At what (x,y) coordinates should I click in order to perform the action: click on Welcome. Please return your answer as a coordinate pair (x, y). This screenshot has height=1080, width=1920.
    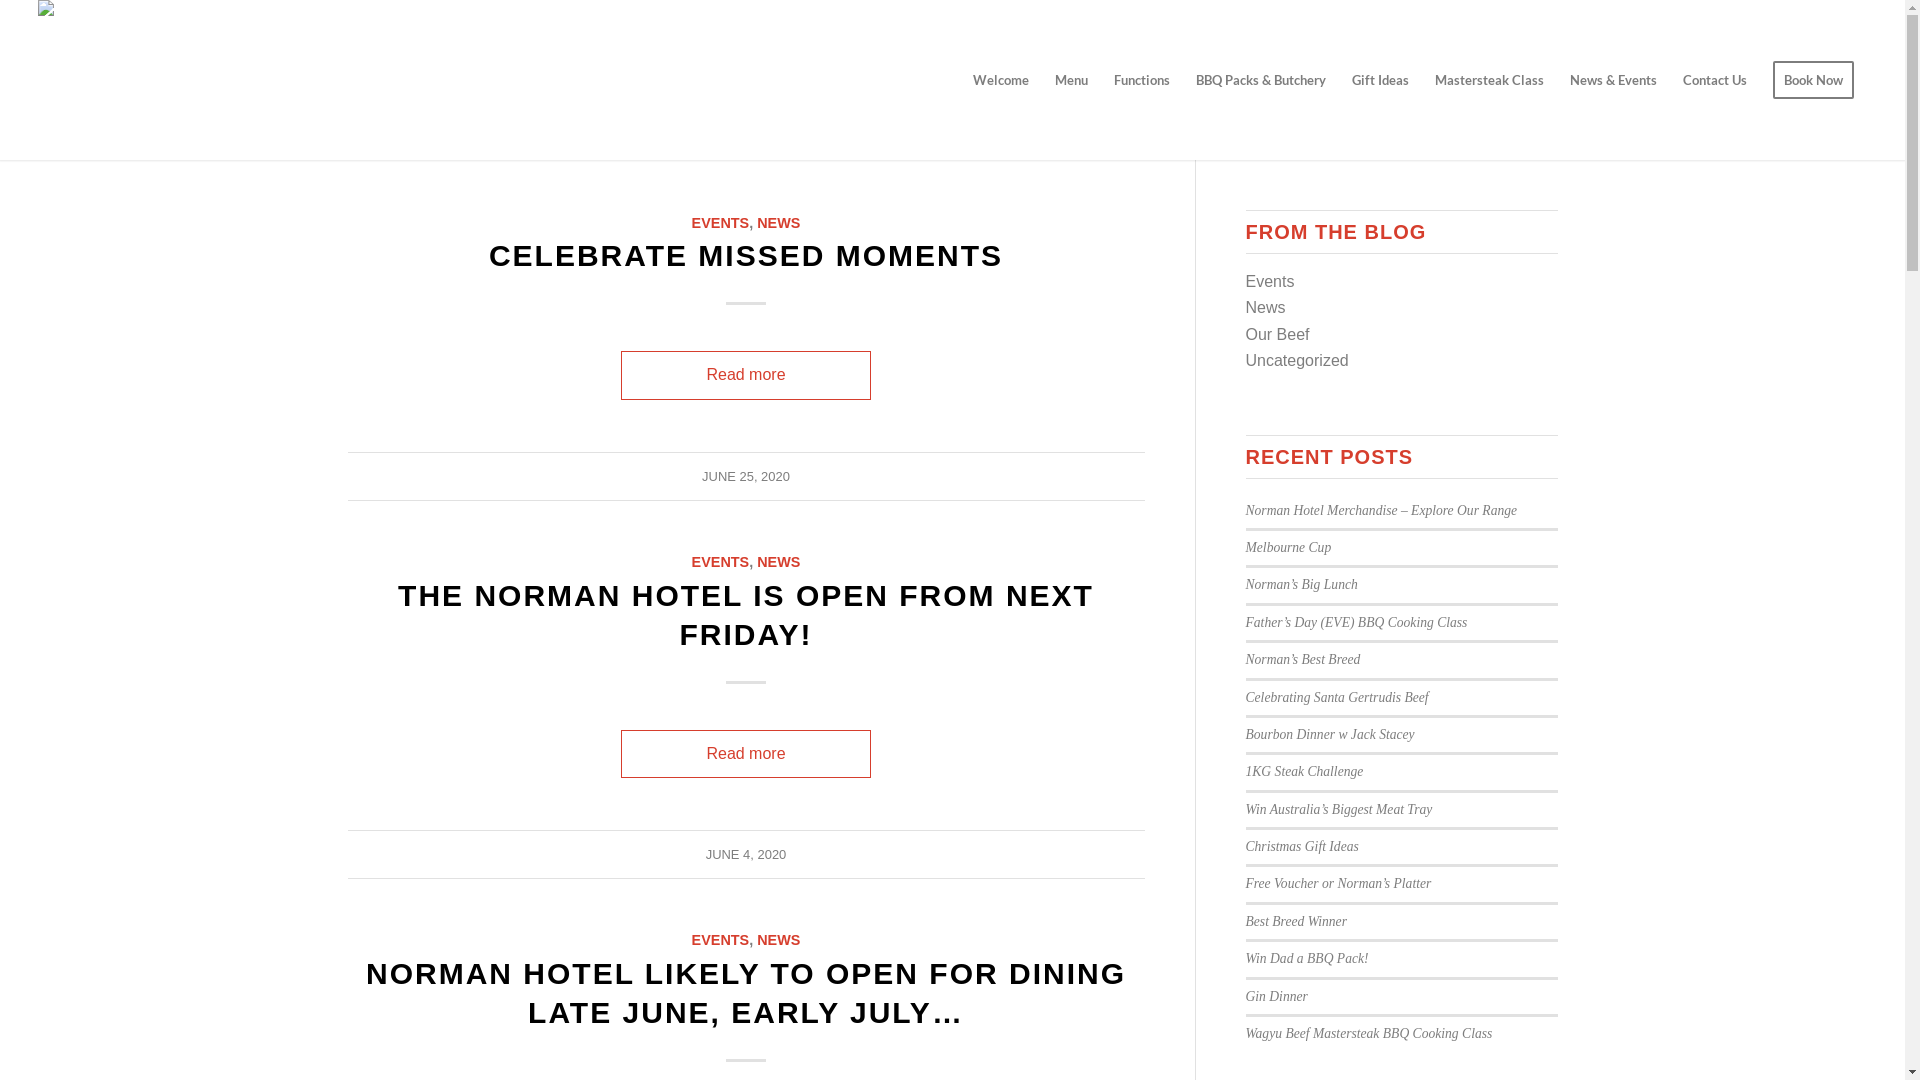
    Looking at the image, I should click on (1001, 80).